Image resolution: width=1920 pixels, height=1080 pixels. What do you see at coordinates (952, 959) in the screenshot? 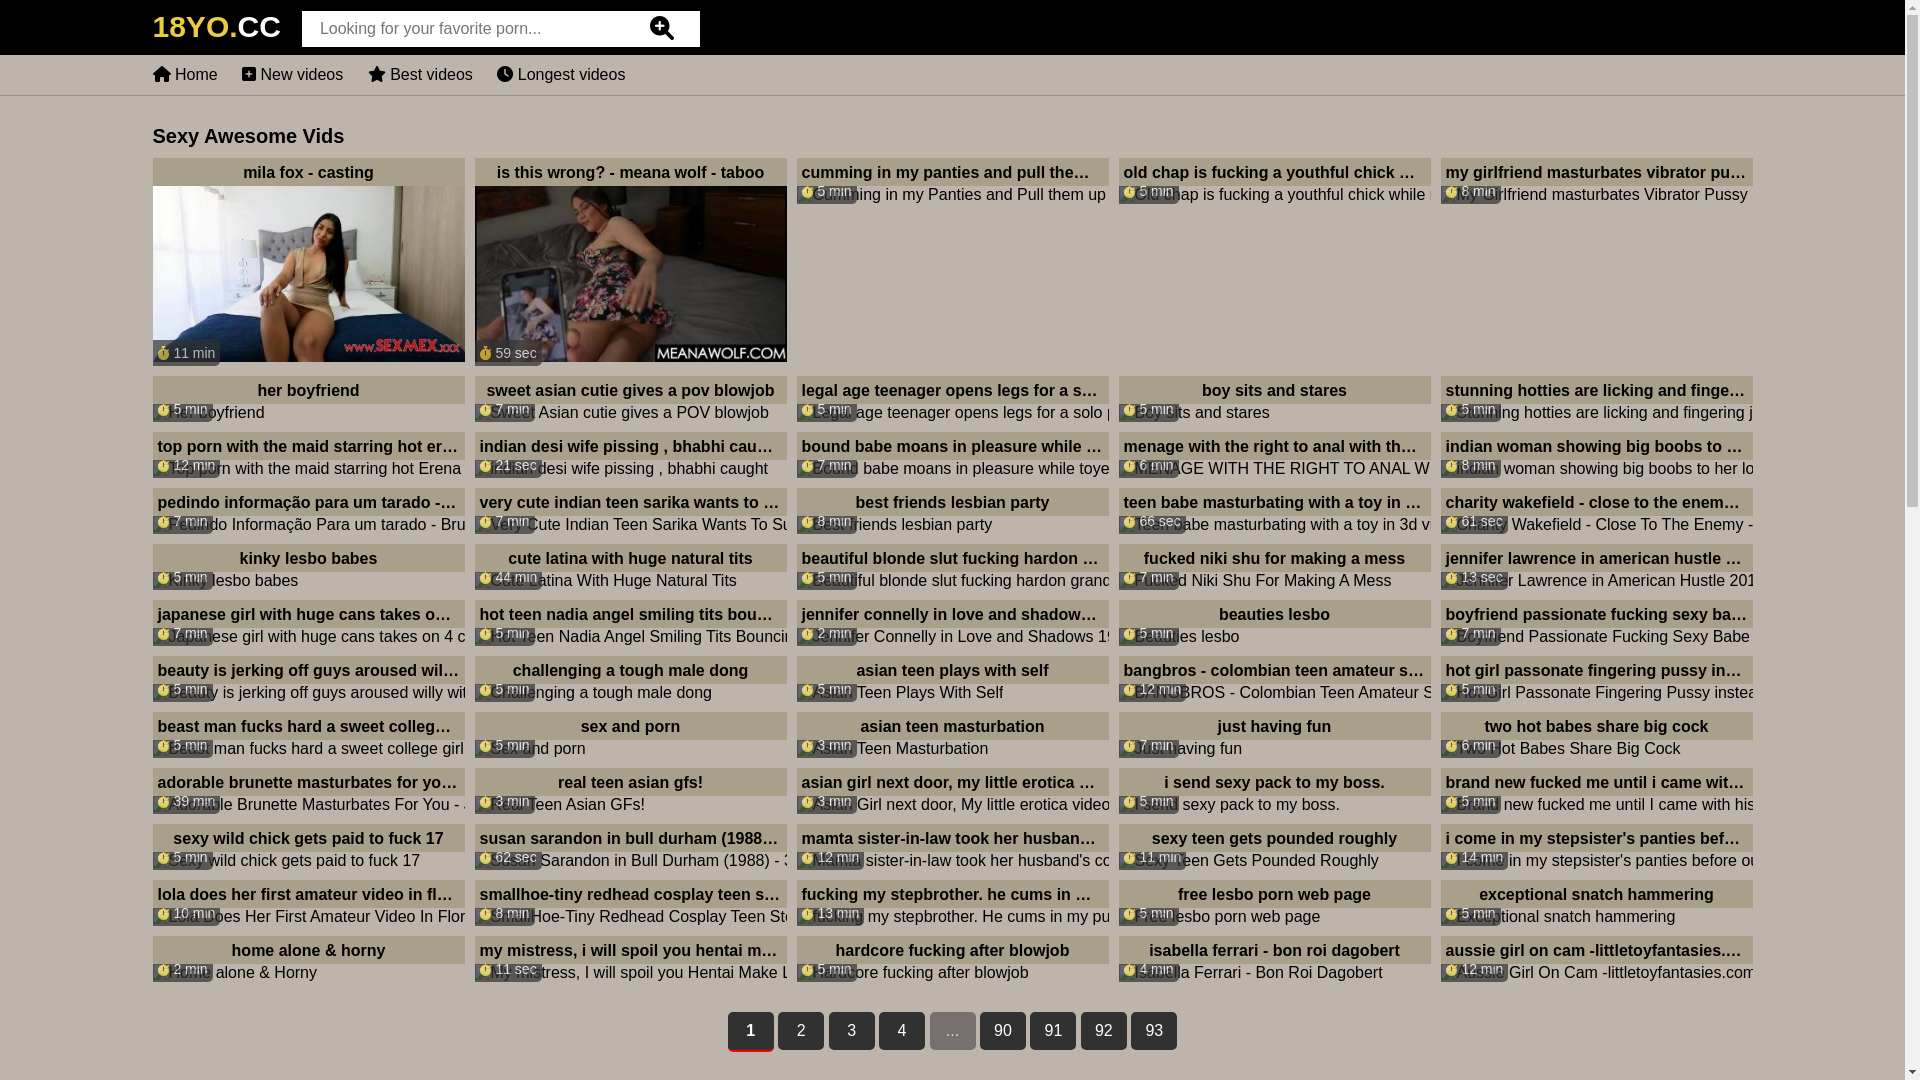
I see `5 min
hardcore fucking after blowjob` at bounding box center [952, 959].